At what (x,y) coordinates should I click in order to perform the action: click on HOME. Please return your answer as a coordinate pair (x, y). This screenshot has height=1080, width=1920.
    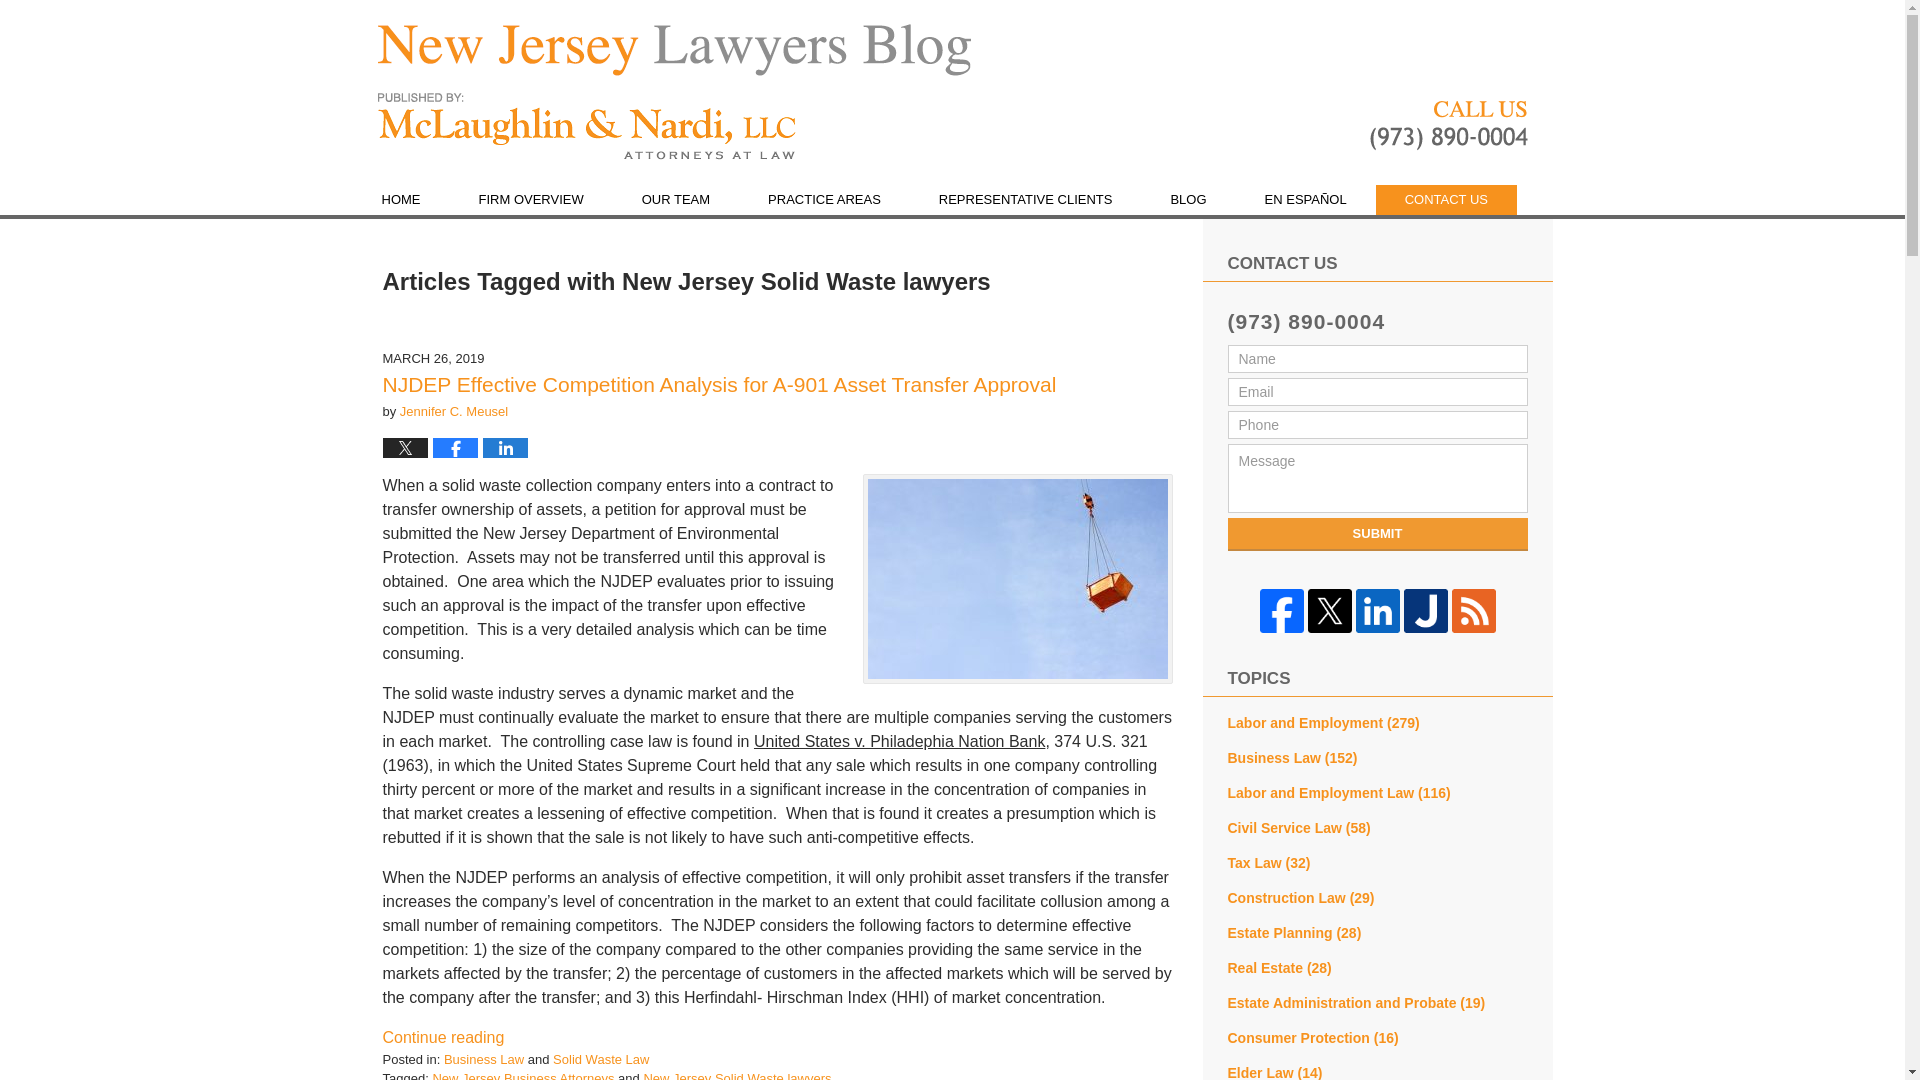
    Looking at the image, I should click on (400, 199).